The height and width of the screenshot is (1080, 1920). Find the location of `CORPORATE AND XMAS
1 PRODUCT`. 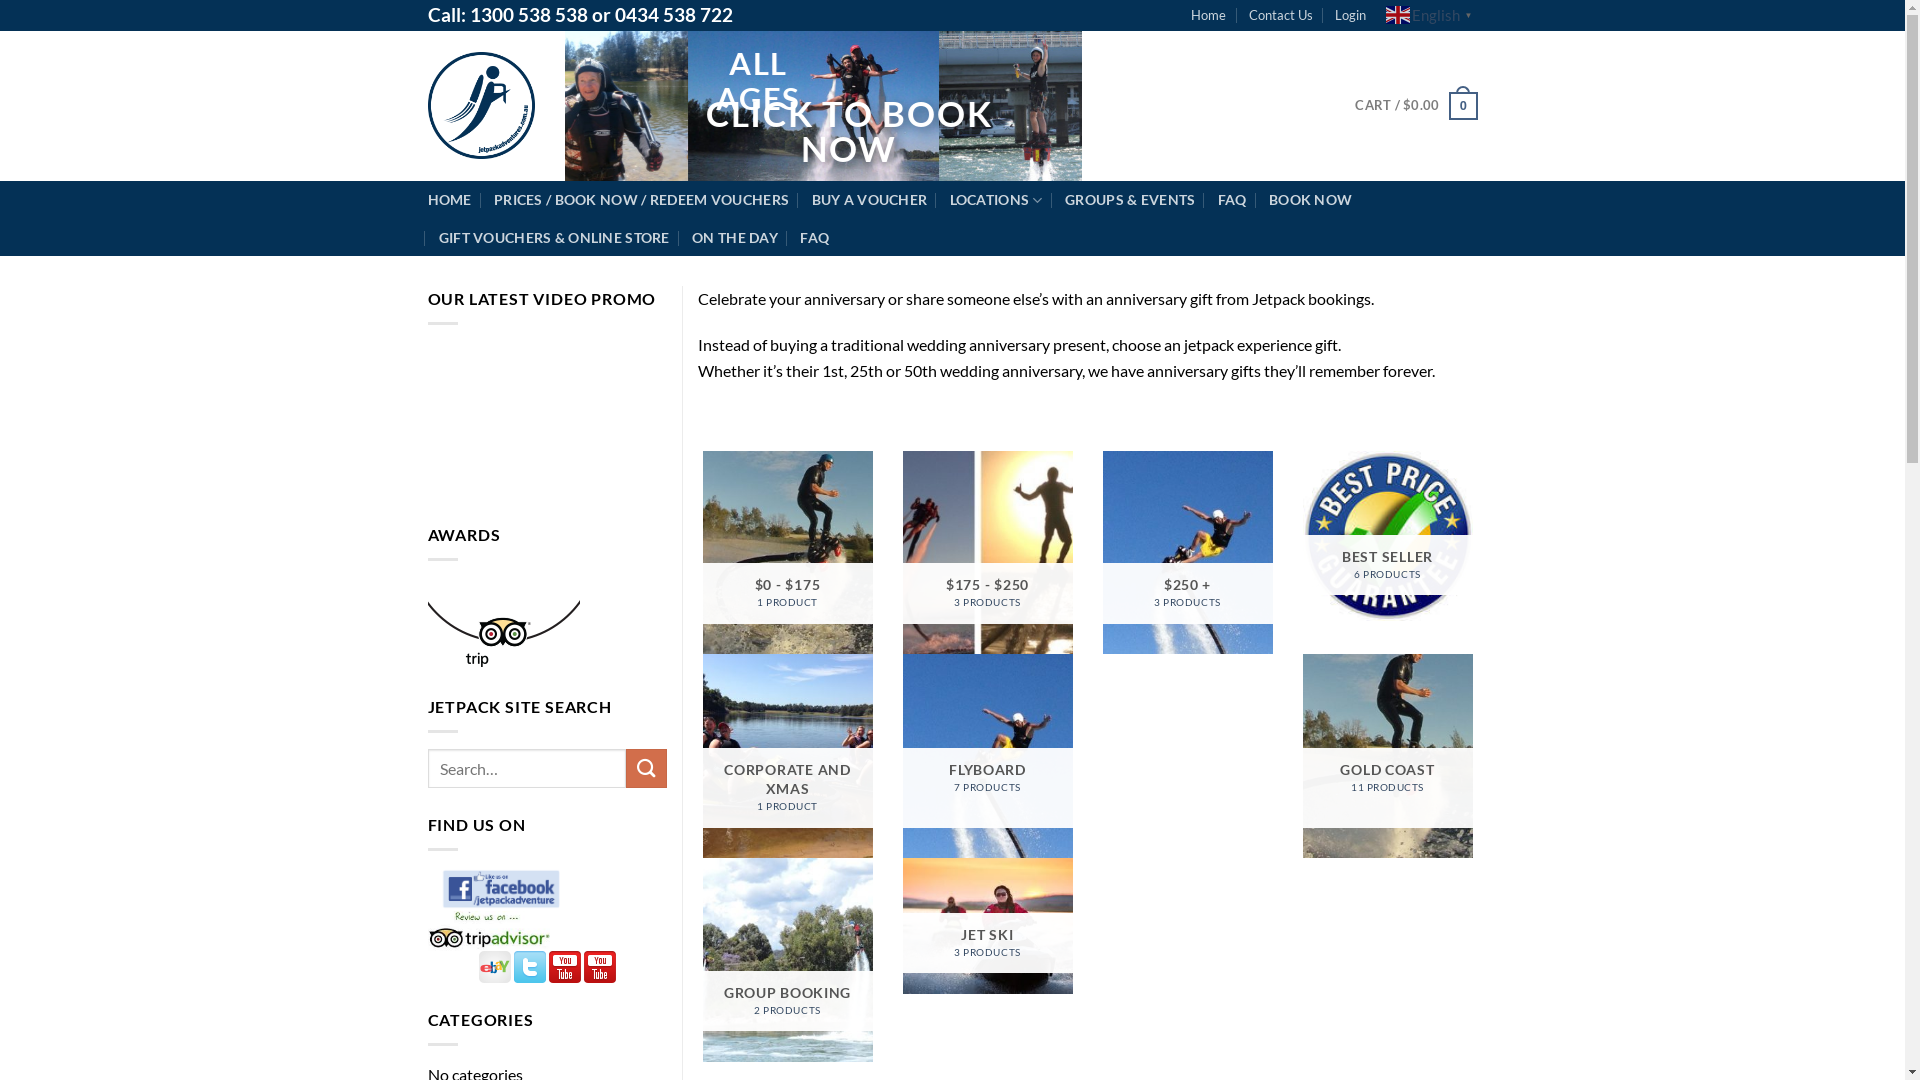

CORPORATE AND XMAS
1 PRODUCT is located at coordinates (787, 756).